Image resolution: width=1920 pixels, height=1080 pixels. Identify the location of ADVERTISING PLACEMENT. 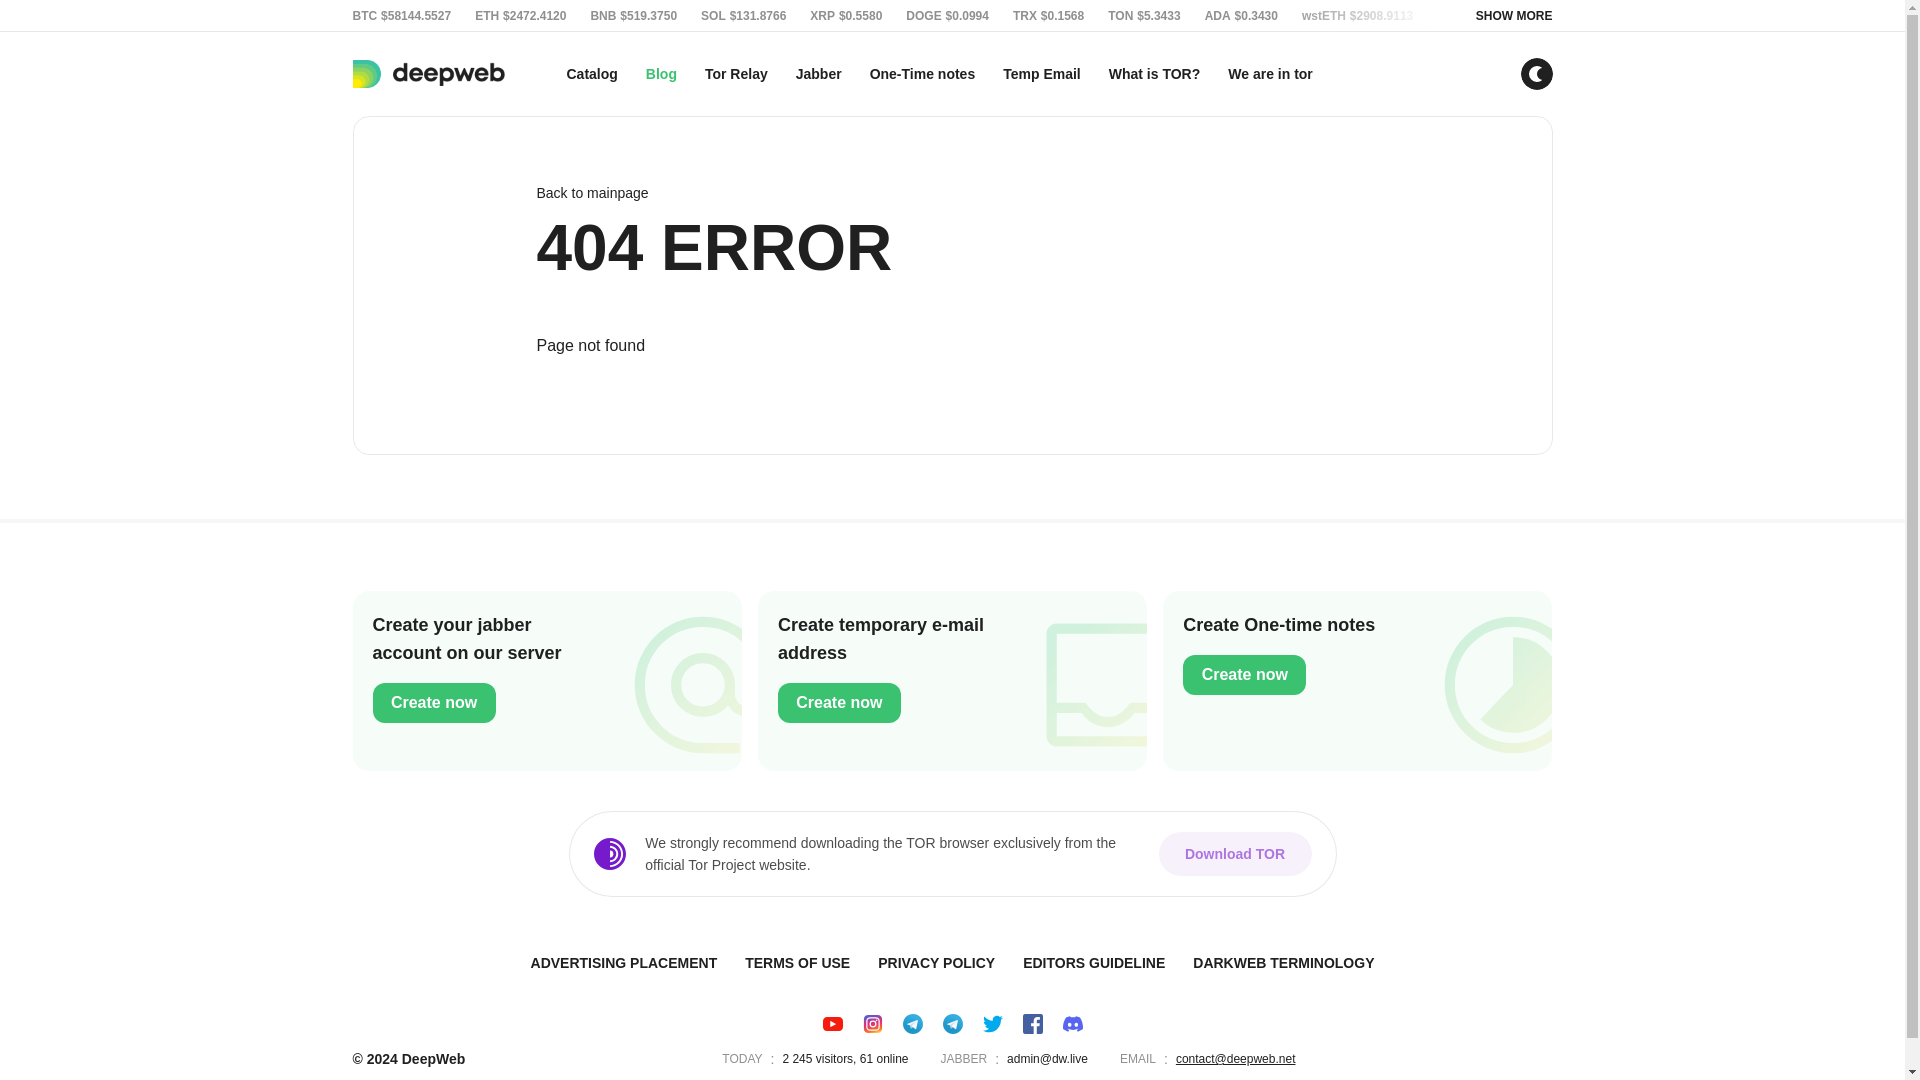
(624, 963).